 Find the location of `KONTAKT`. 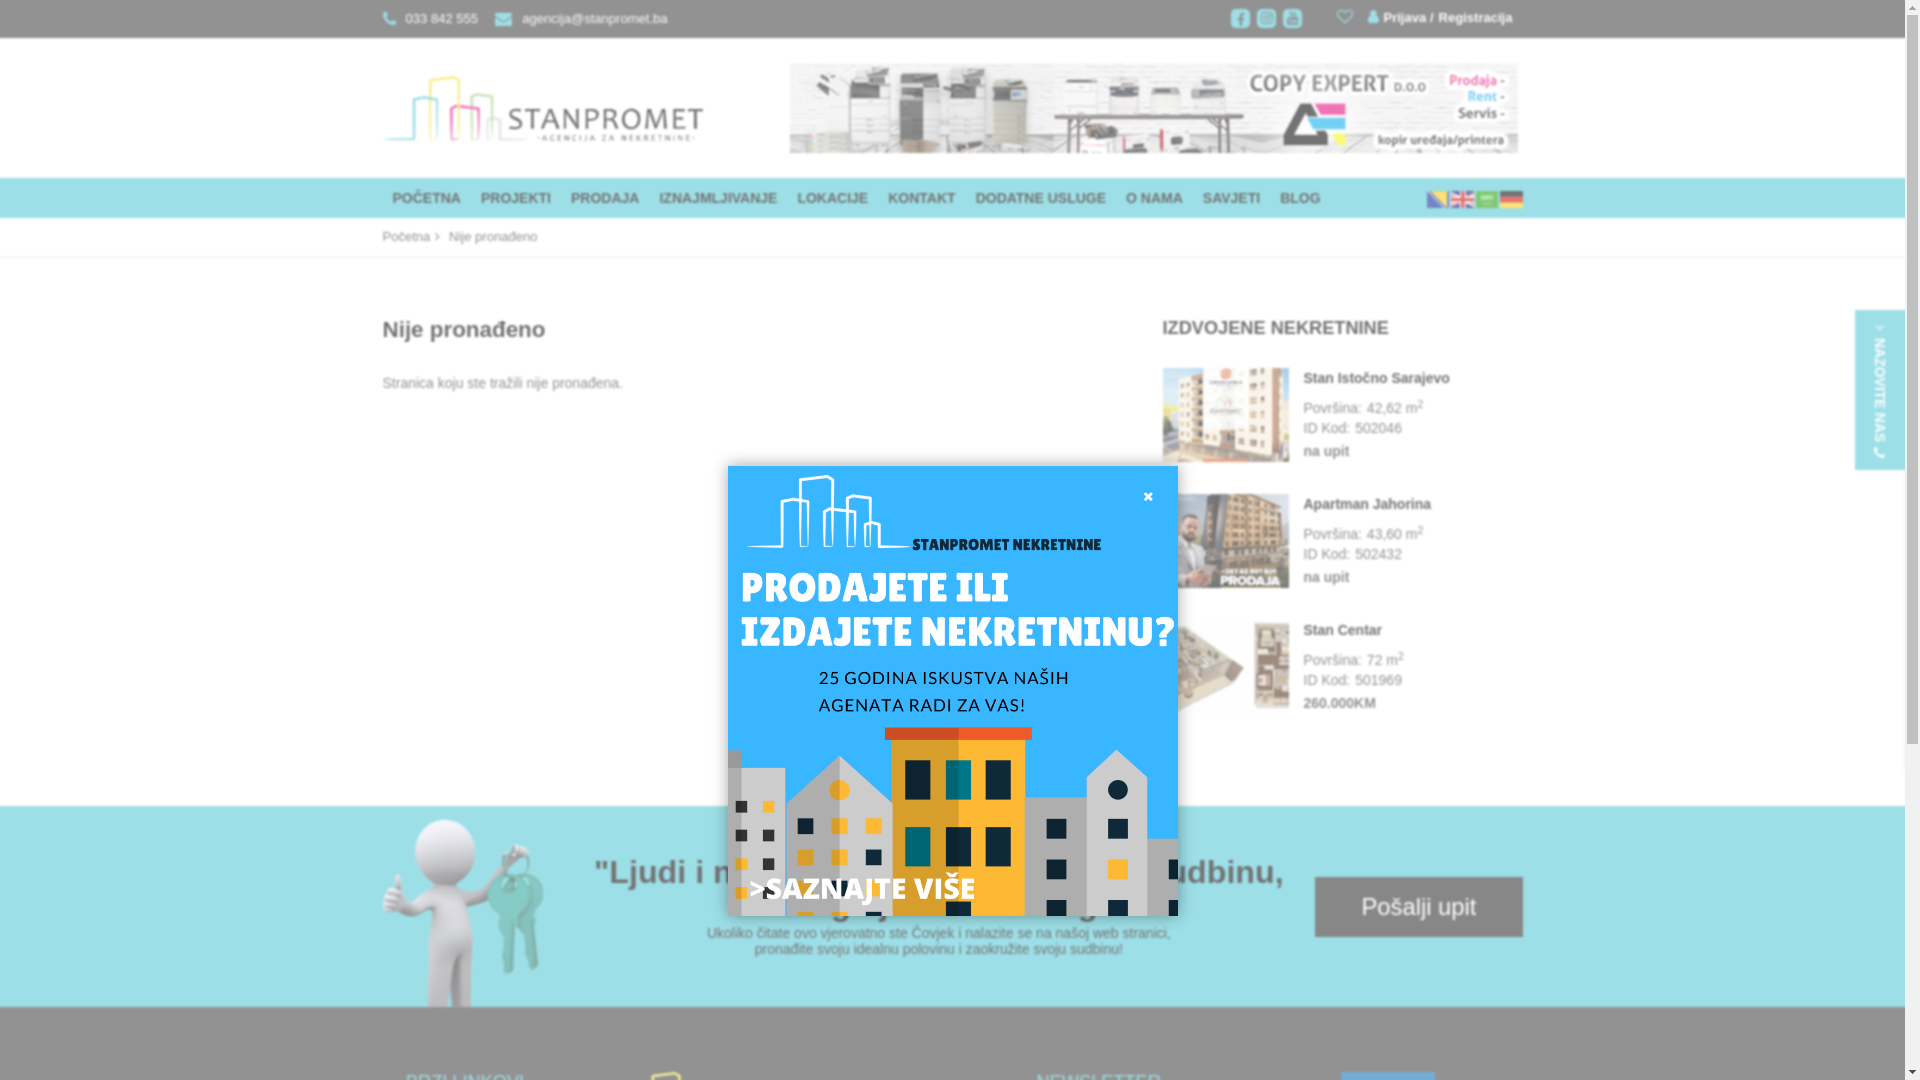

KONTAKT is located at coordinates (921, 198).